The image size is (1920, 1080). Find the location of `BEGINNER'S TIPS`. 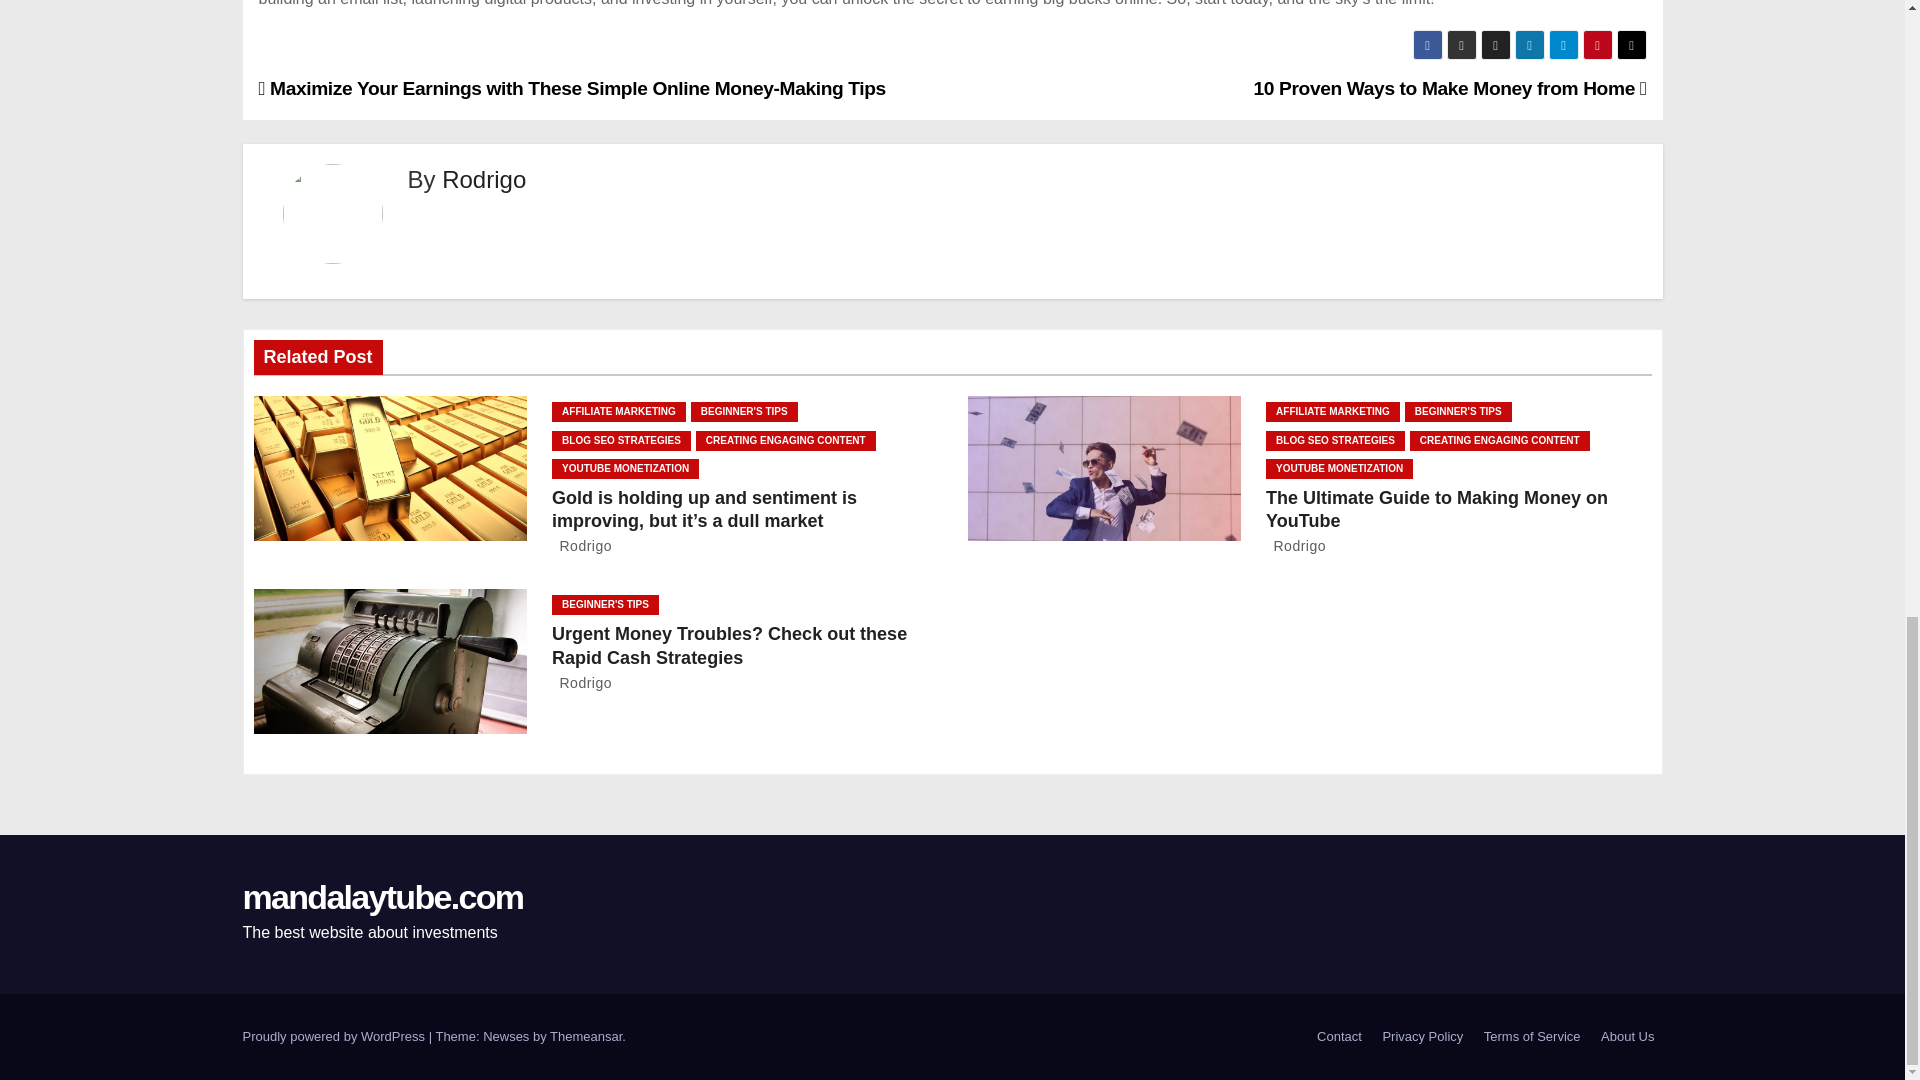

BEGINNER'S TIPS is located at coordinates (744, 412).